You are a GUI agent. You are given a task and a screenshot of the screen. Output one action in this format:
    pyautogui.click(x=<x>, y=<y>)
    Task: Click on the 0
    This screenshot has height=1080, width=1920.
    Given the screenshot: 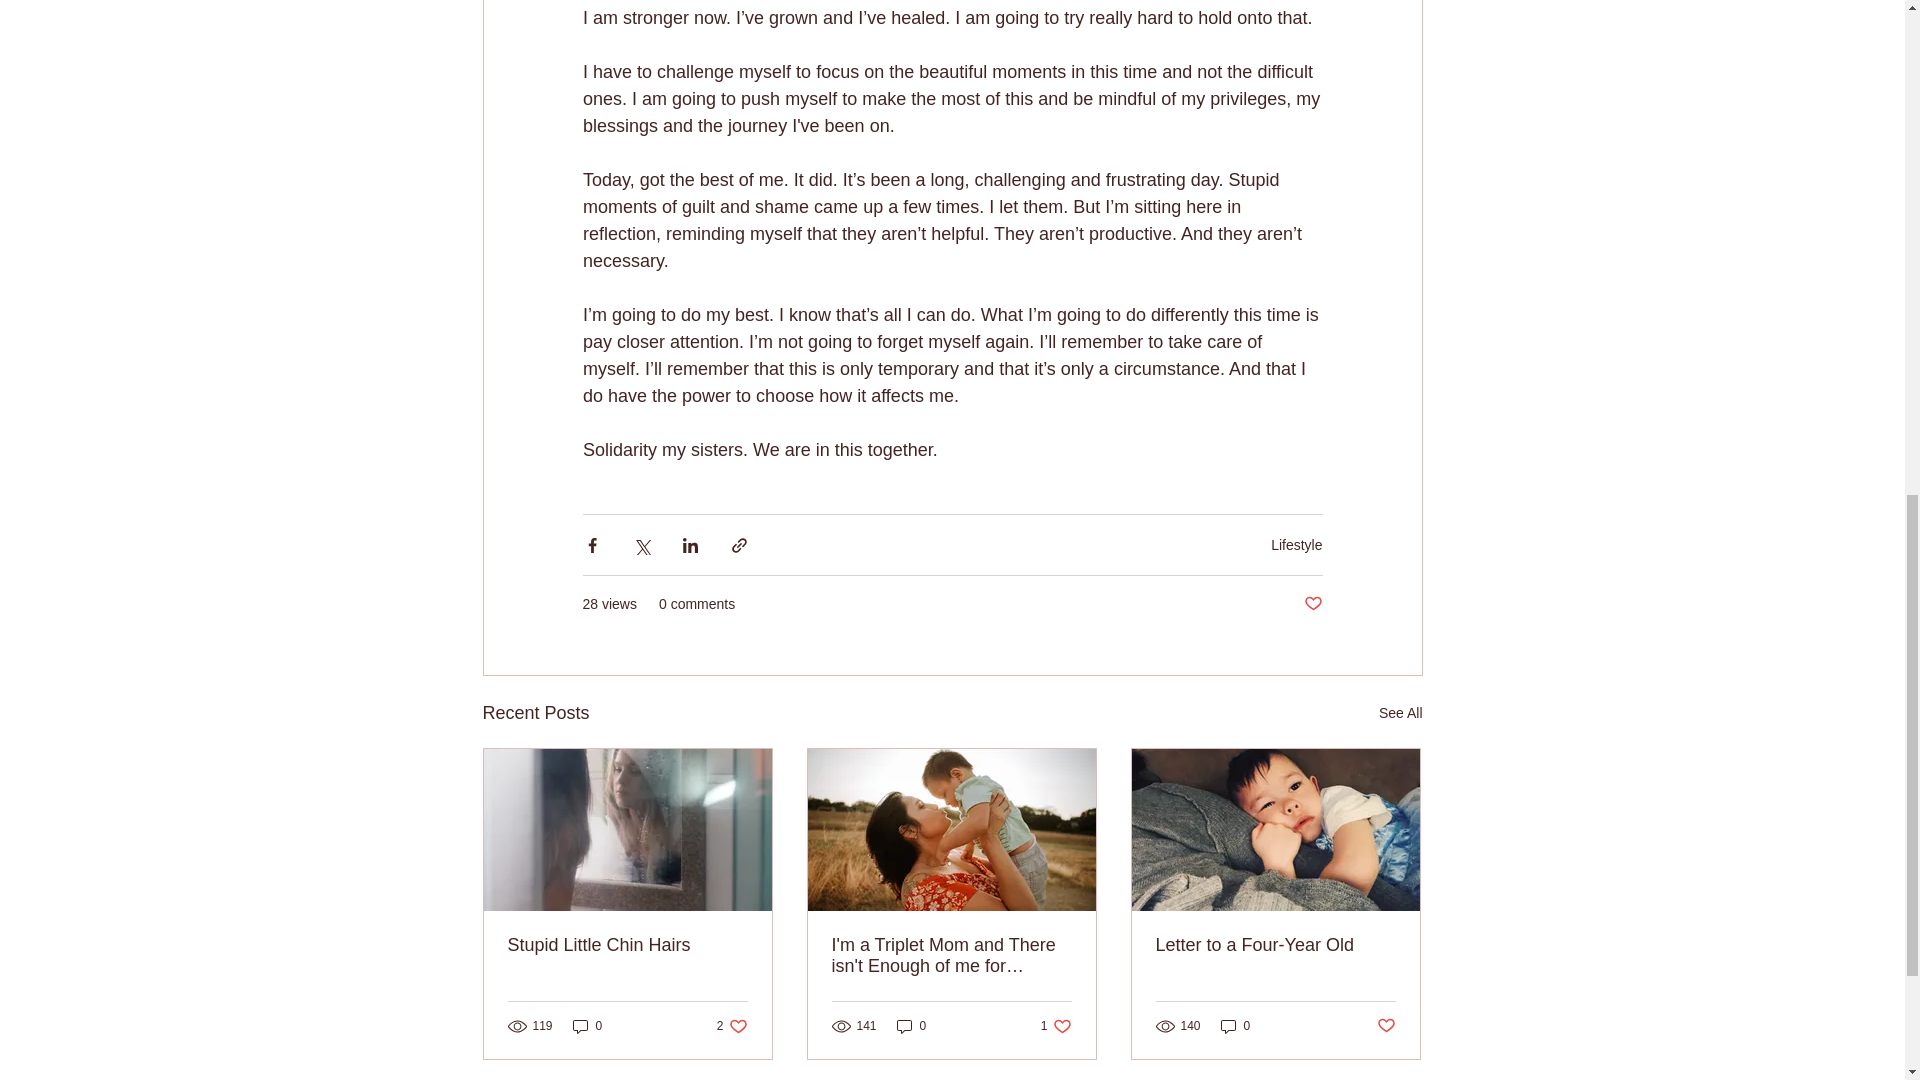 What is the action you would take?
    pyautogui.click(x=732, y=1025)
    